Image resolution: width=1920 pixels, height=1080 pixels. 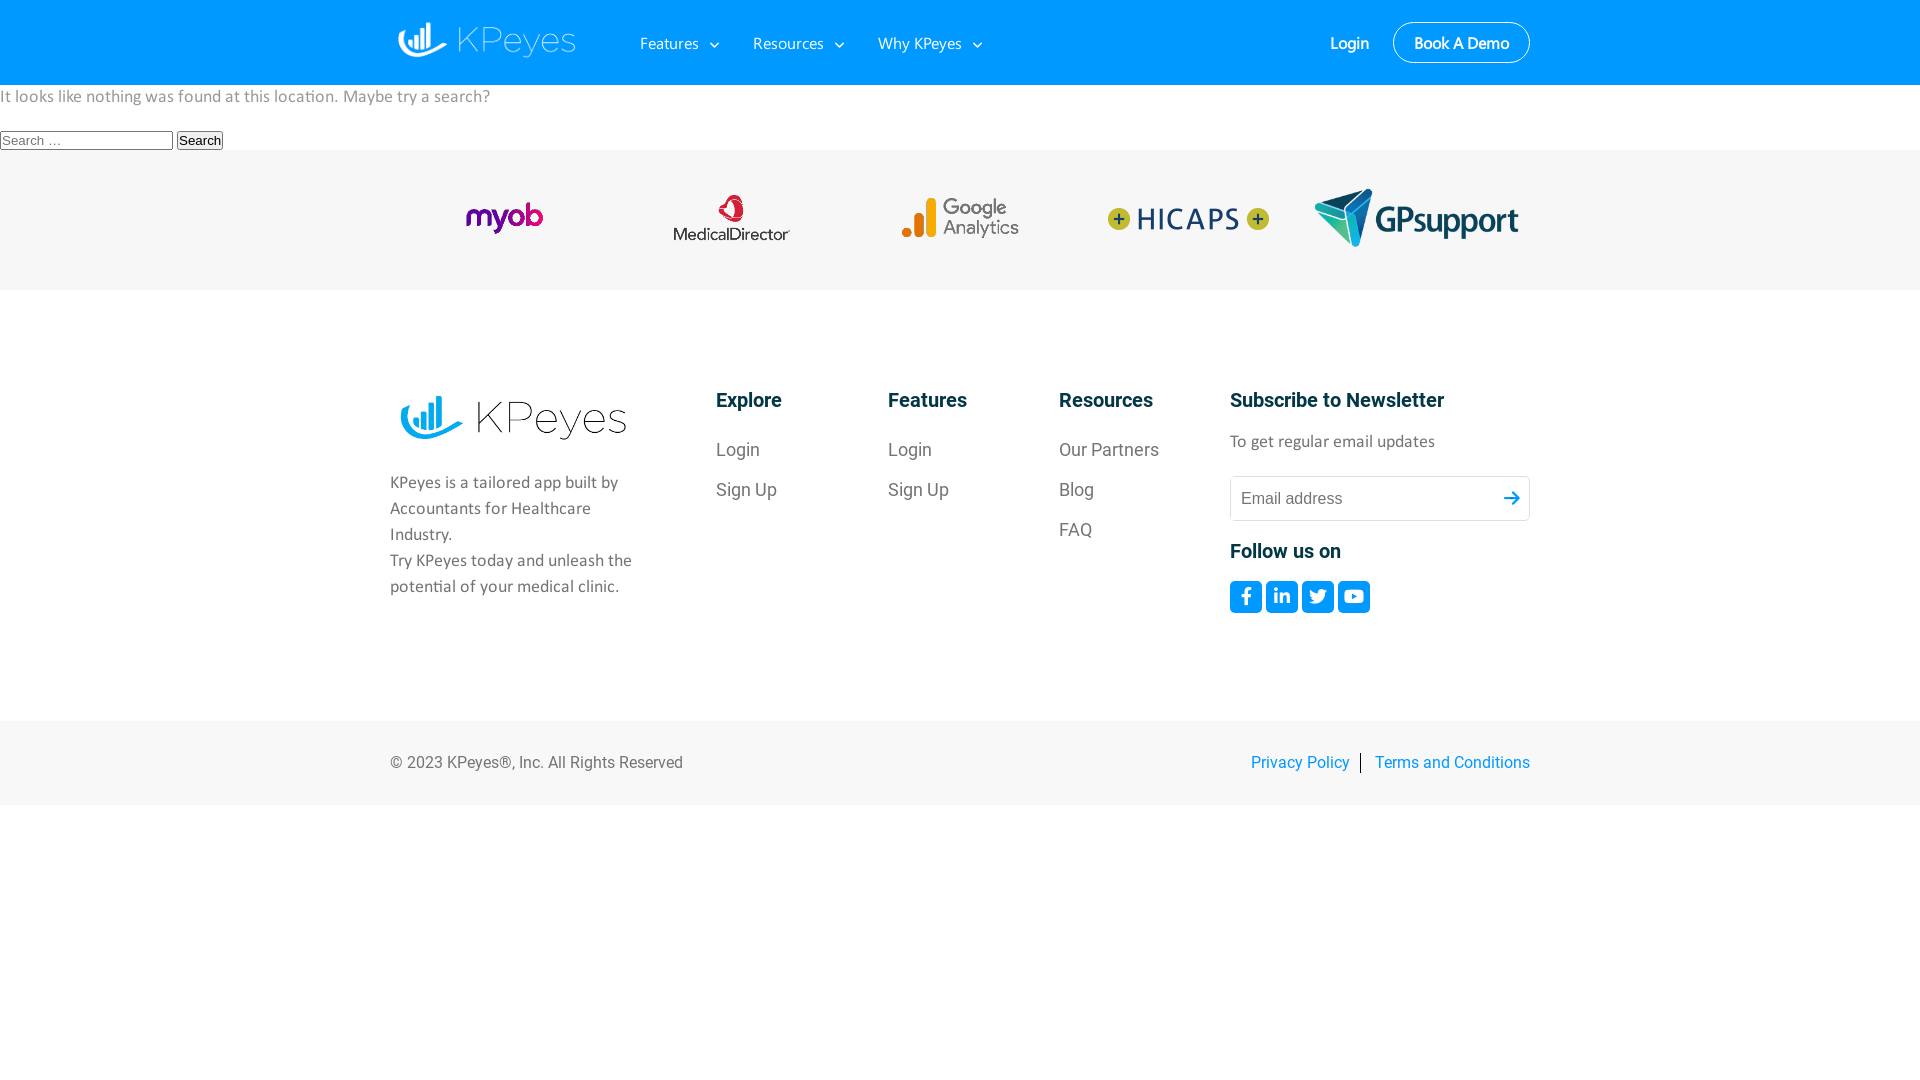 What do you see at coordinates (1109, 530) in the screenshot?
I see `FAQ` at bounding box center [1109, 530].